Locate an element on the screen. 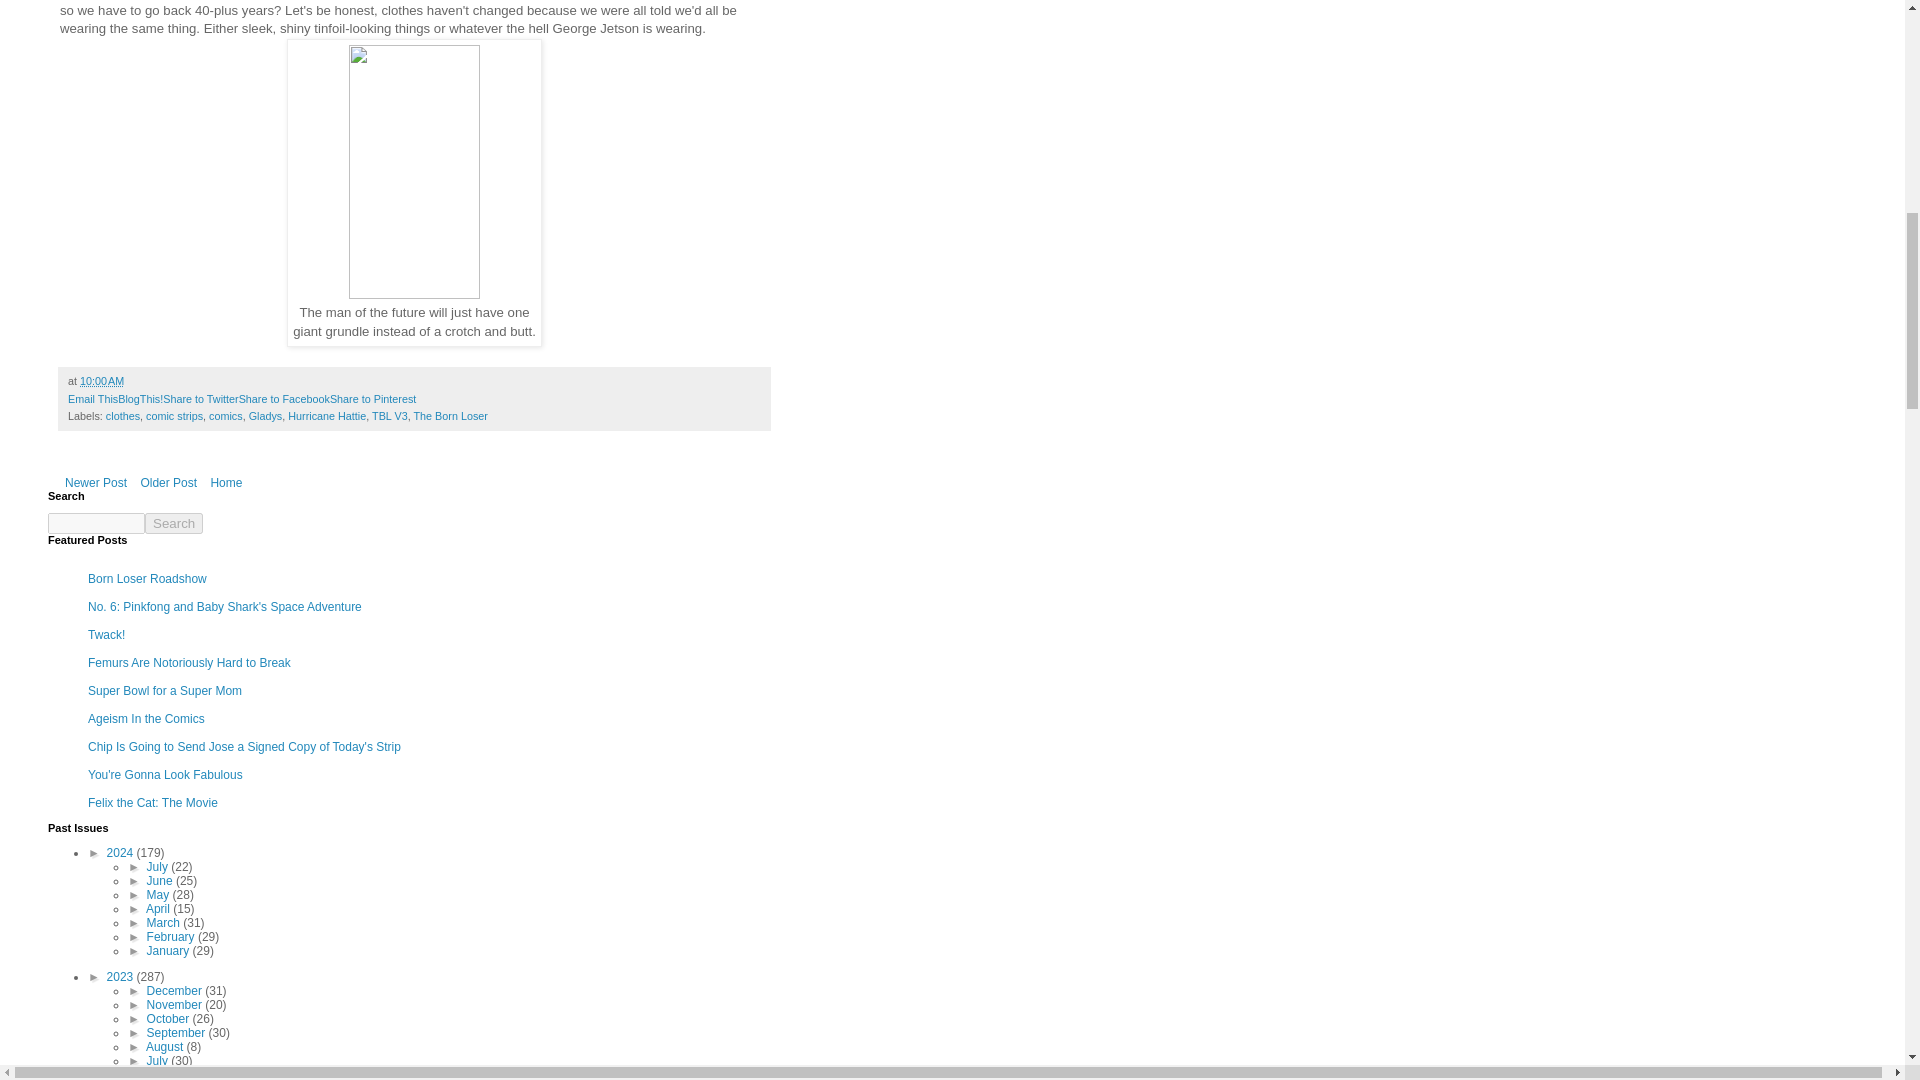 The width and height of the screenshot is (1920, 1080). Femurs Are Notoriously Hard to Break is located at coordinates (190, 662).